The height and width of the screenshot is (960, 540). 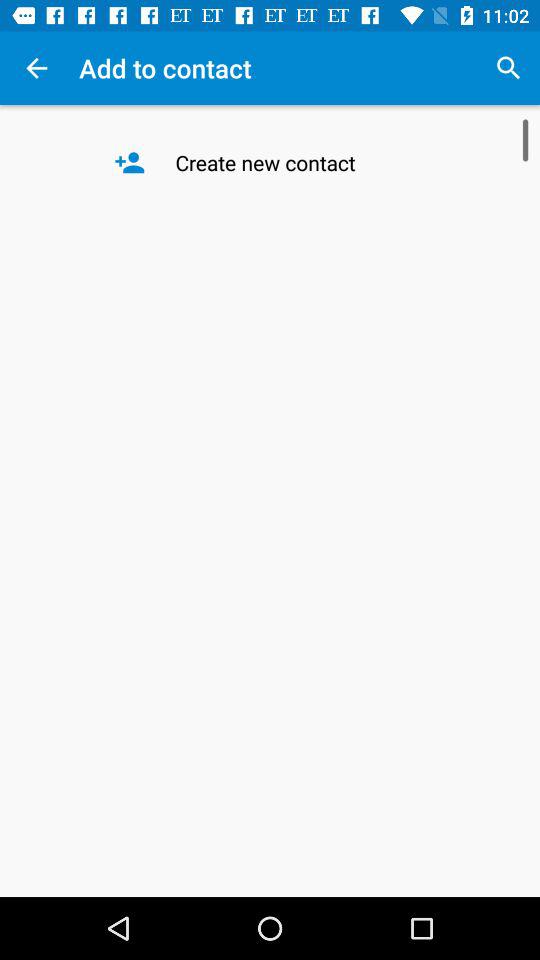 I want to click on launch item above create new contact app, so click(x=508, y=68).